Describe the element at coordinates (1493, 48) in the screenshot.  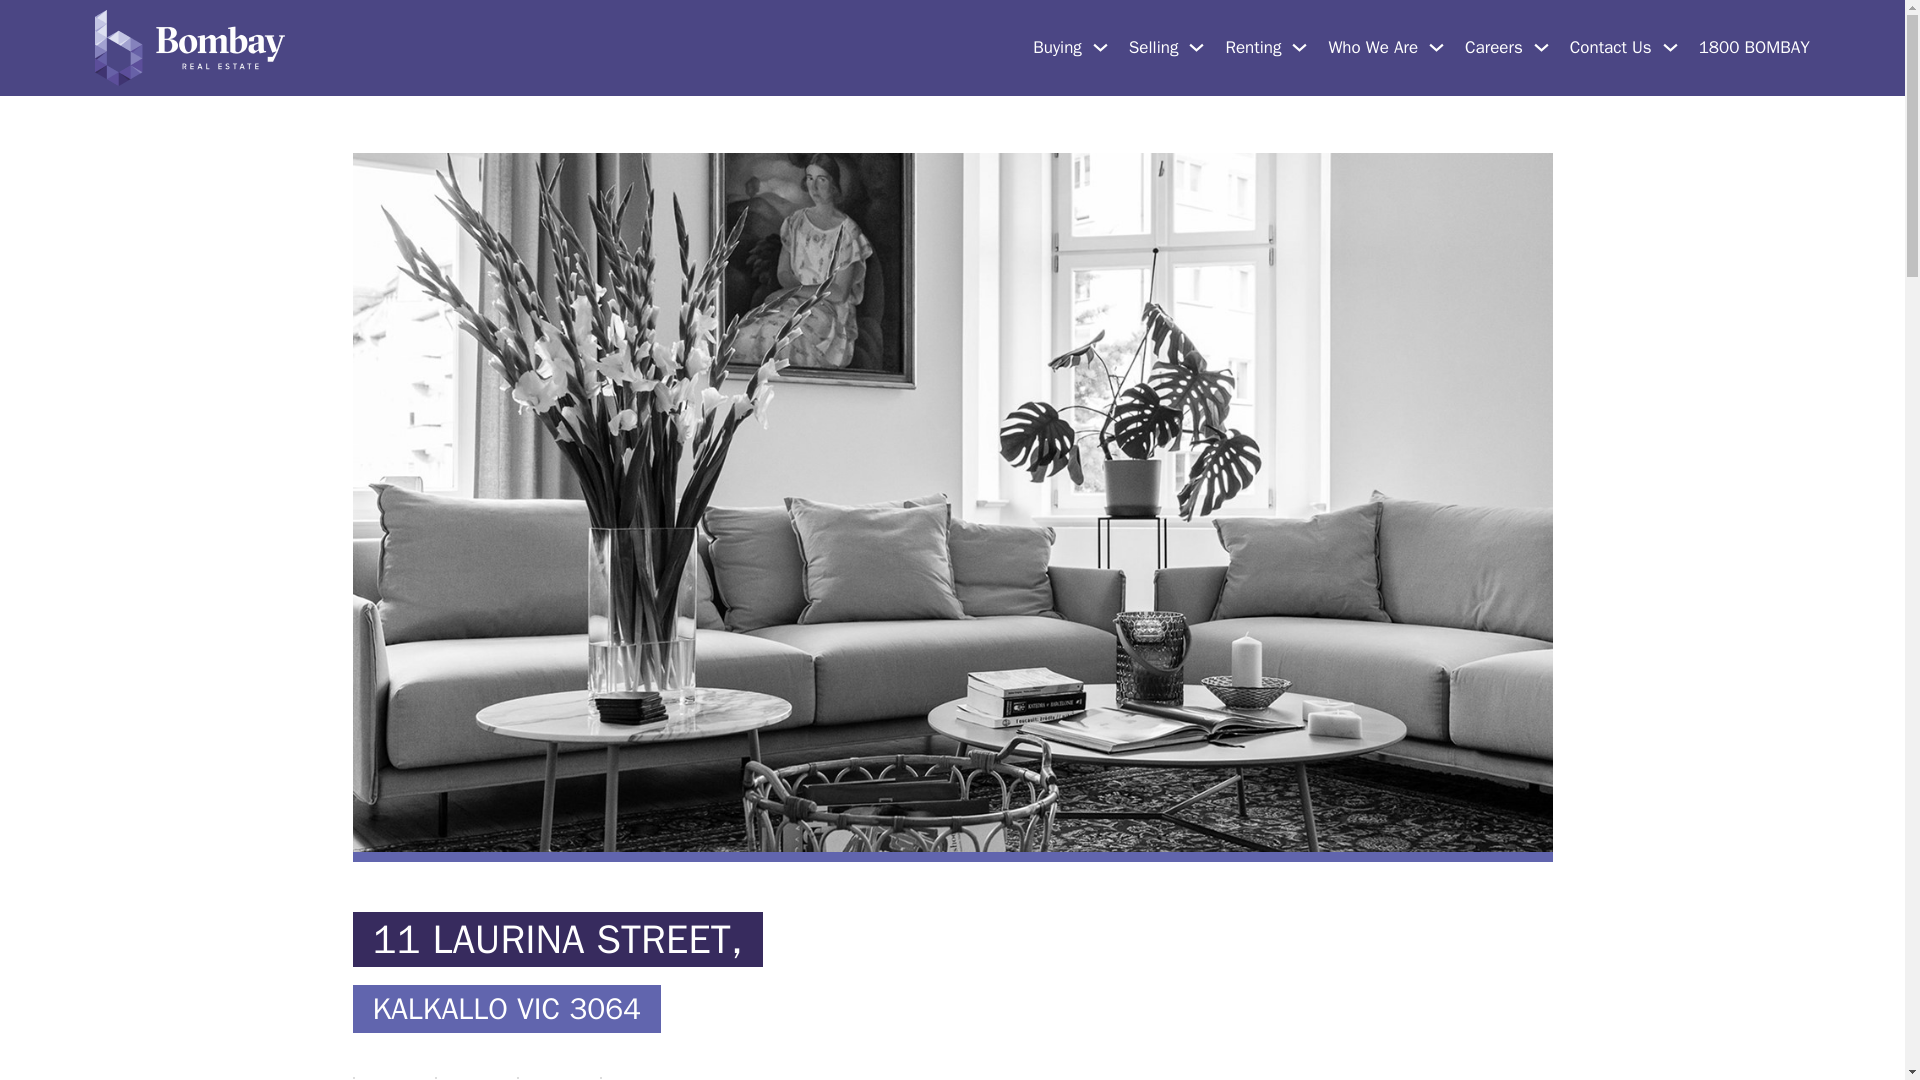
I see `Careers` at that location.